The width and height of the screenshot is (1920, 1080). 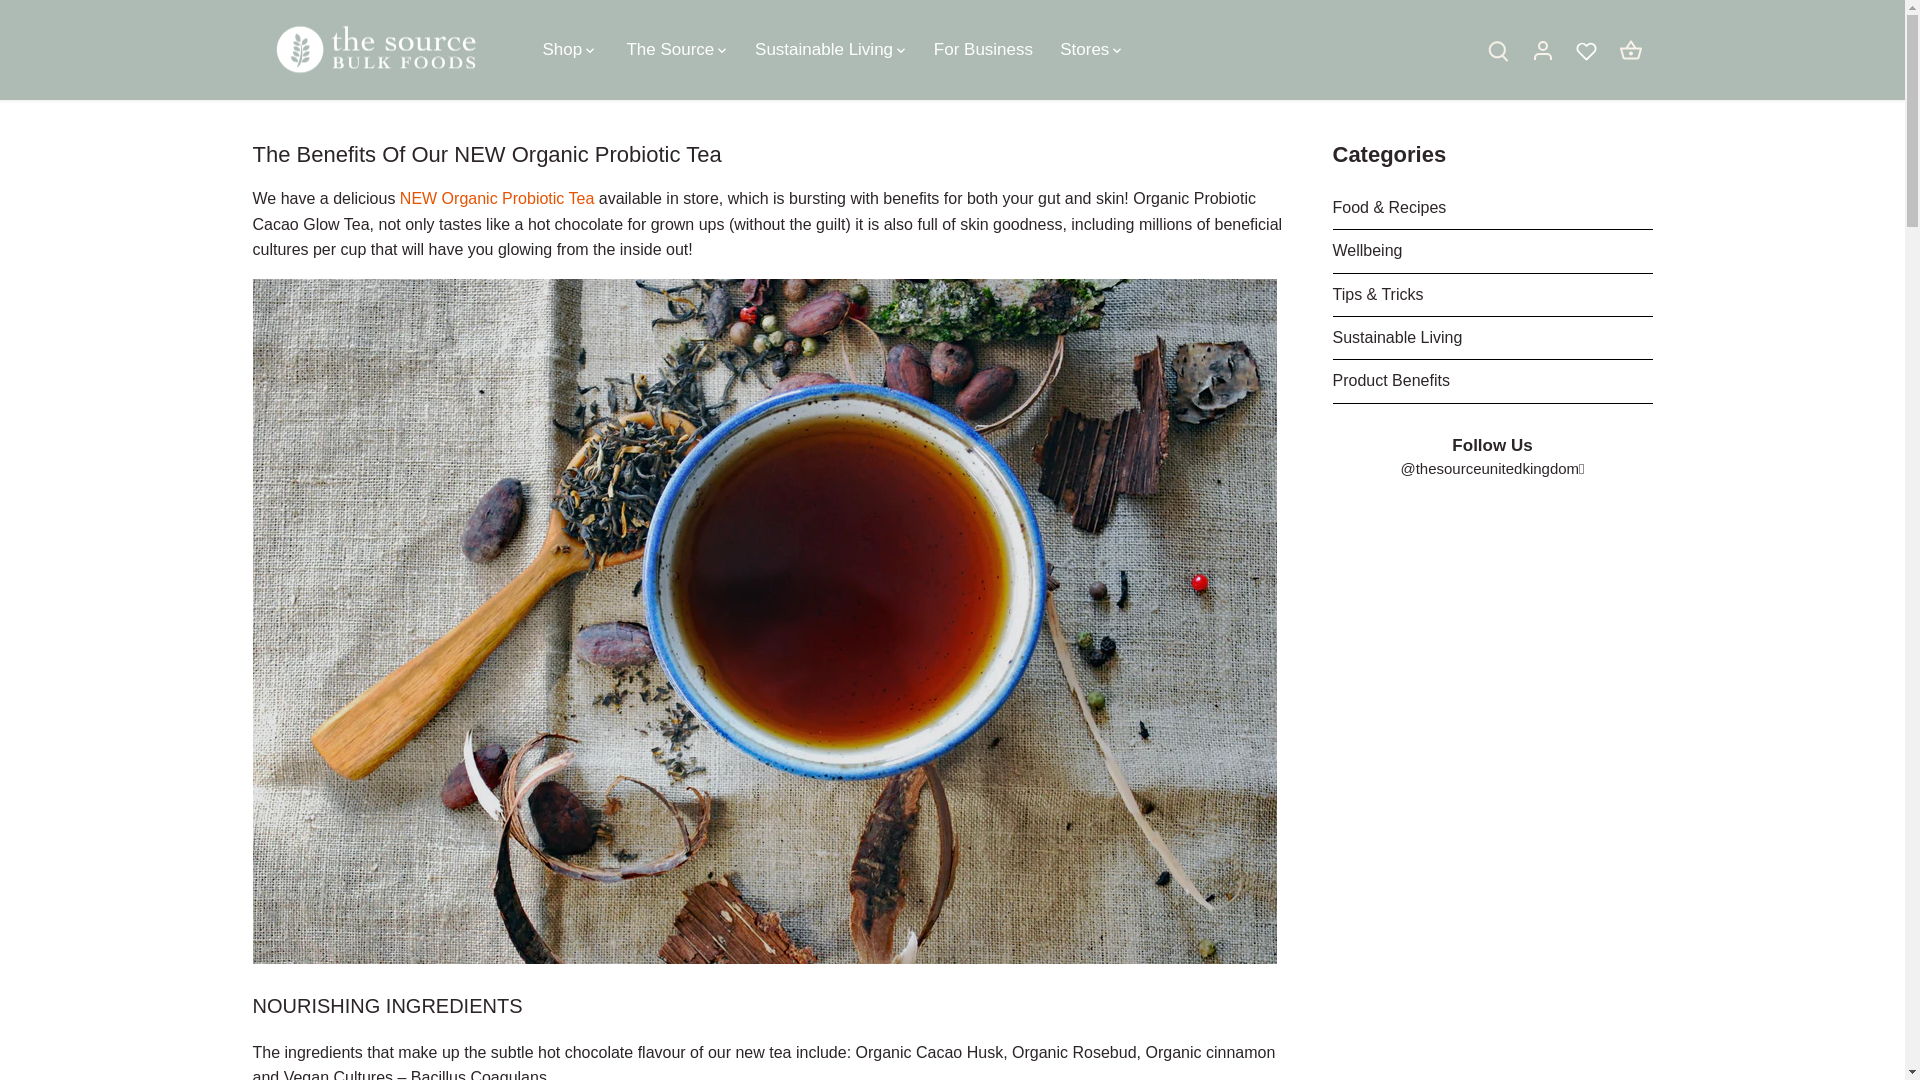 What do you see at coordinates (568, 49) in the screenshot?
I see `Shop` at bounding box center [568, 49].